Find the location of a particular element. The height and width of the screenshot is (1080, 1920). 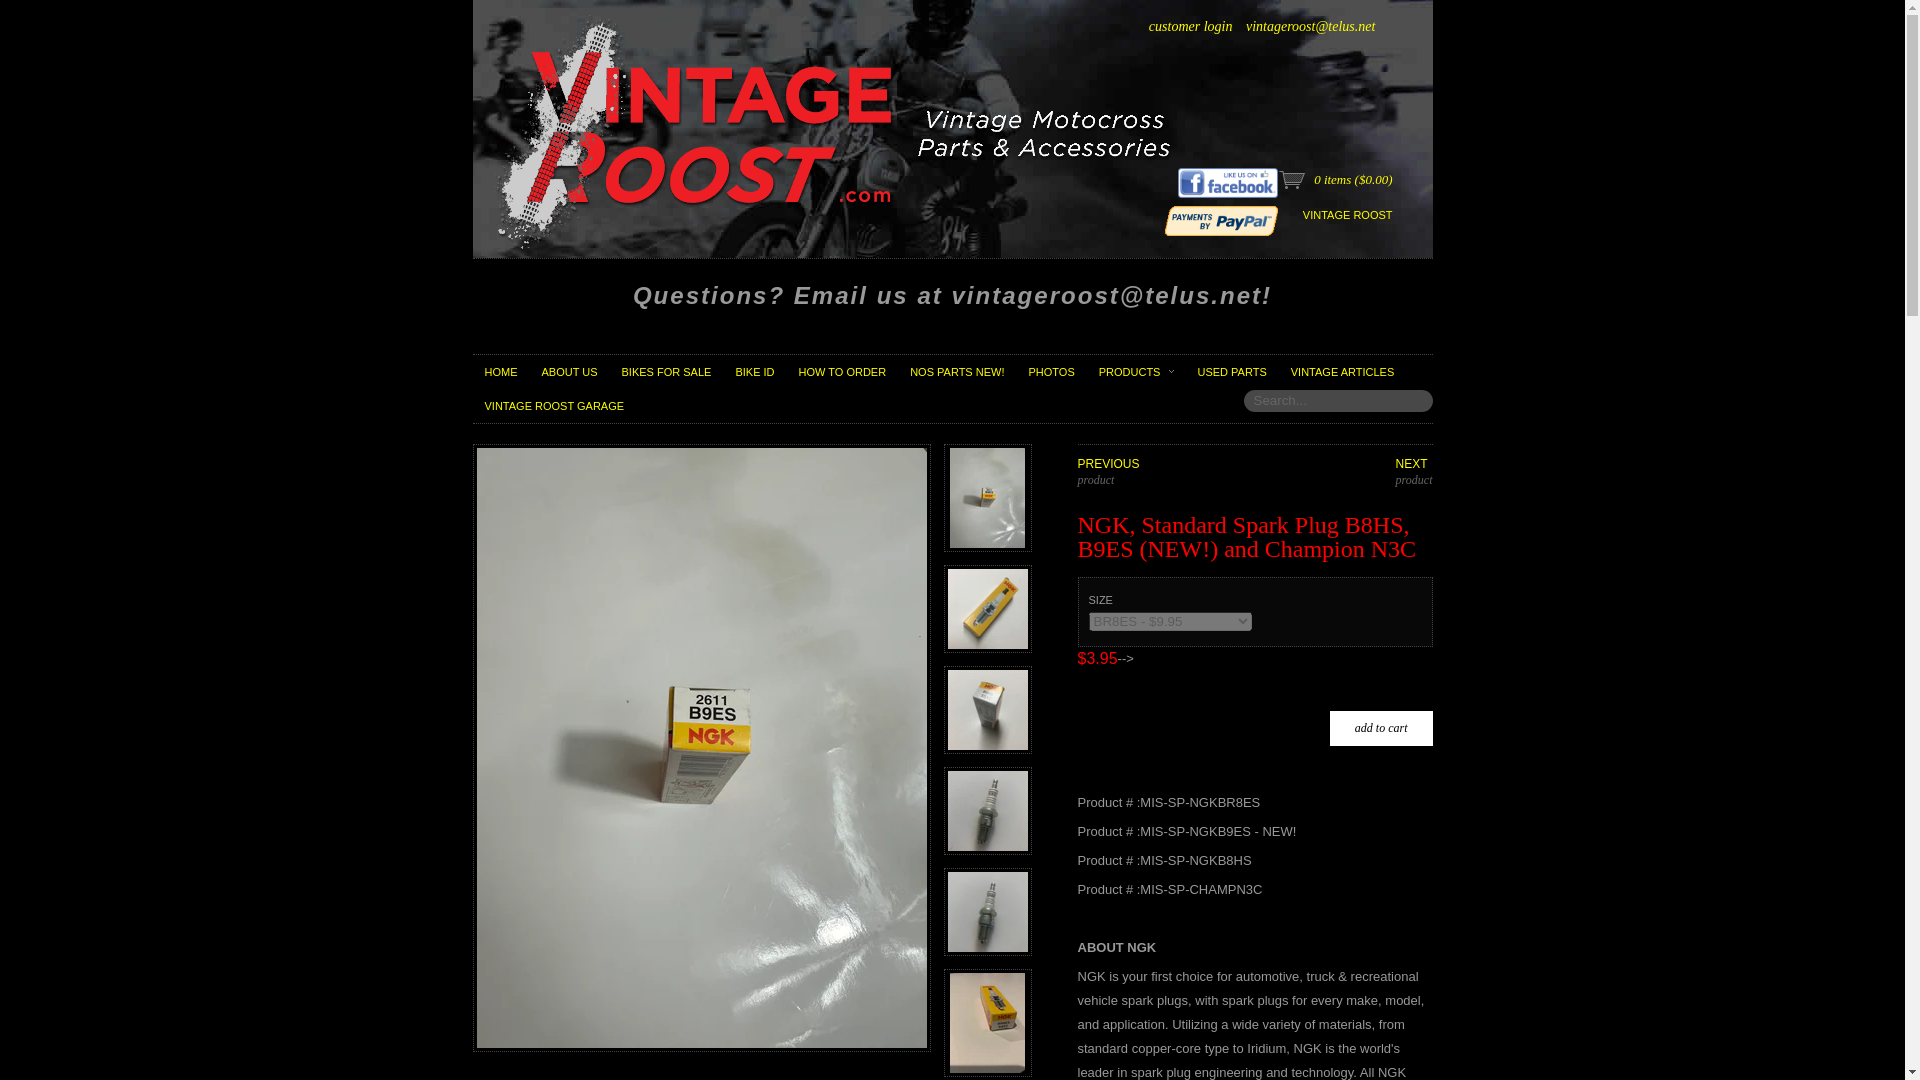

PRODUCTS is located at coordinates (1133, 372).